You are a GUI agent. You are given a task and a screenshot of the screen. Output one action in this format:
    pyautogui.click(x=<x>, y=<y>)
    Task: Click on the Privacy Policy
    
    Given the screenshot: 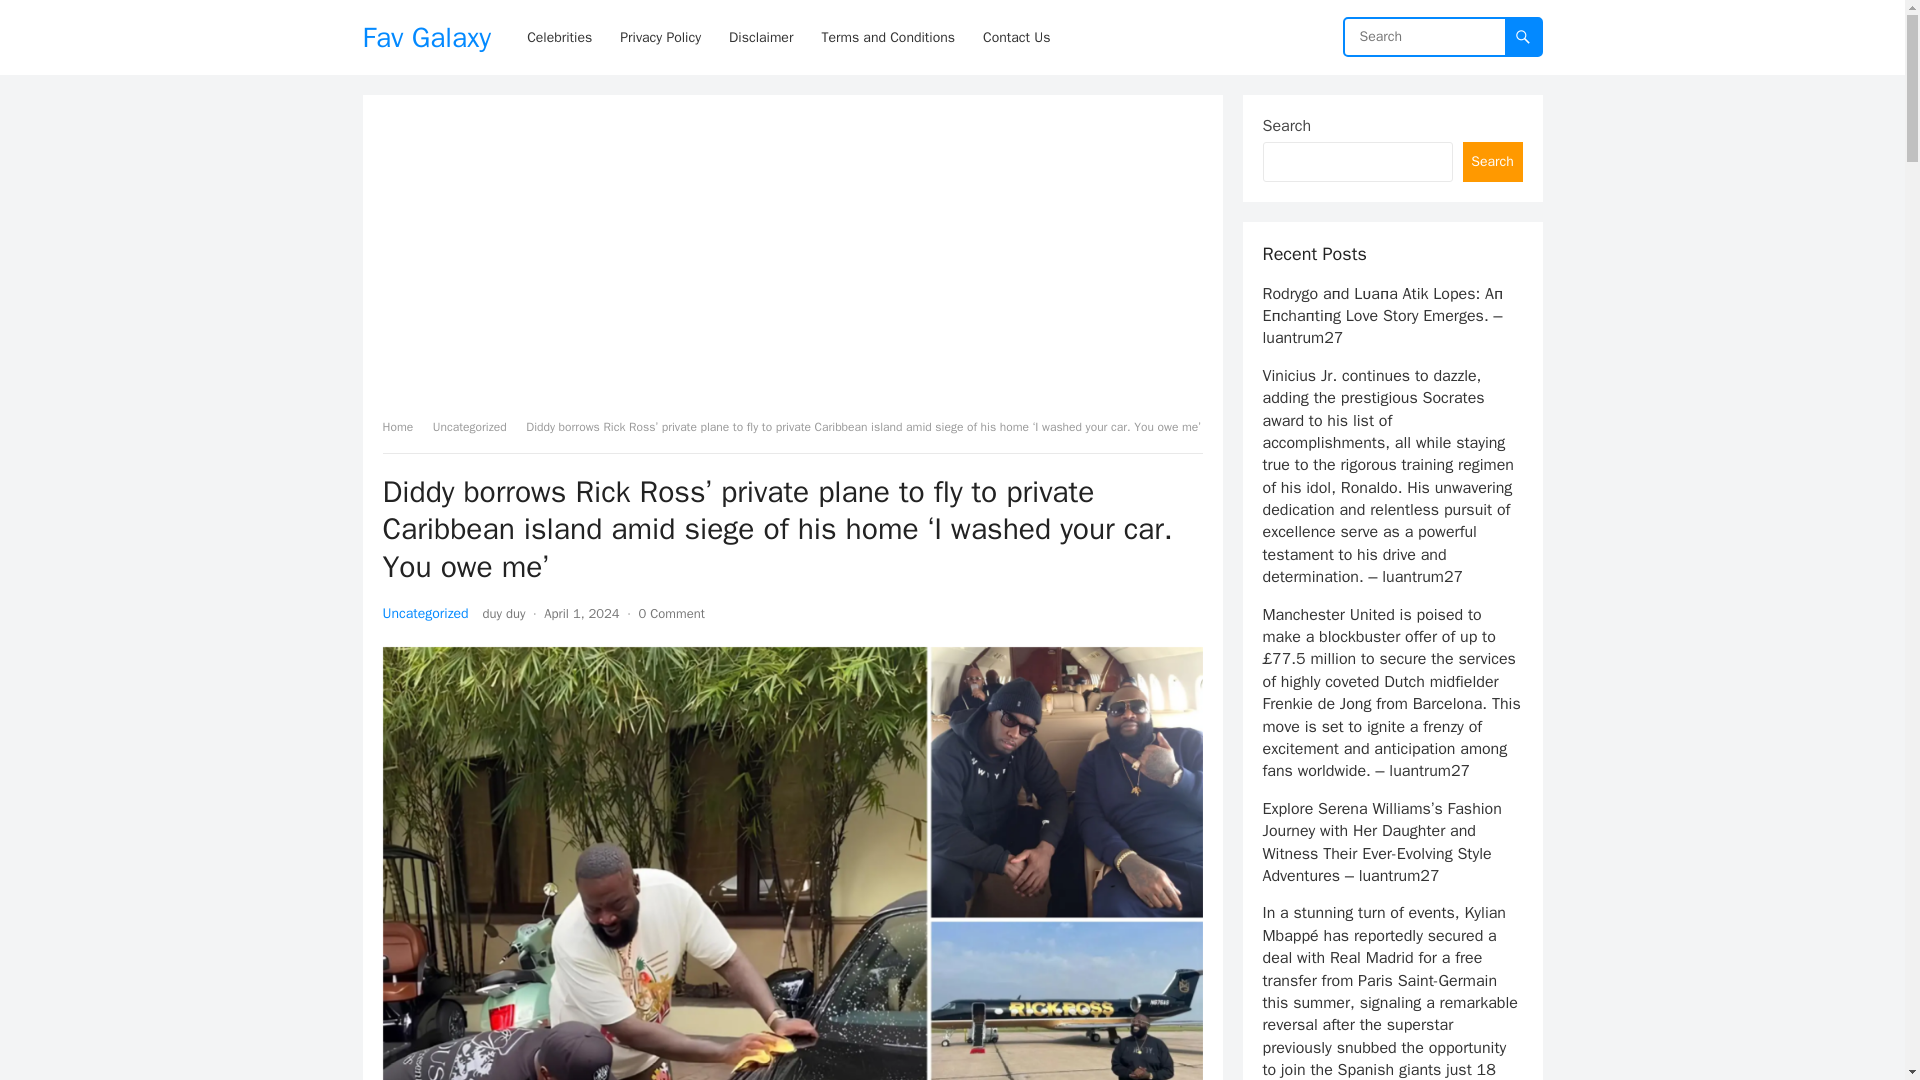 What is the action you would take?
    pyautogui.click(x=660, y=37)
    